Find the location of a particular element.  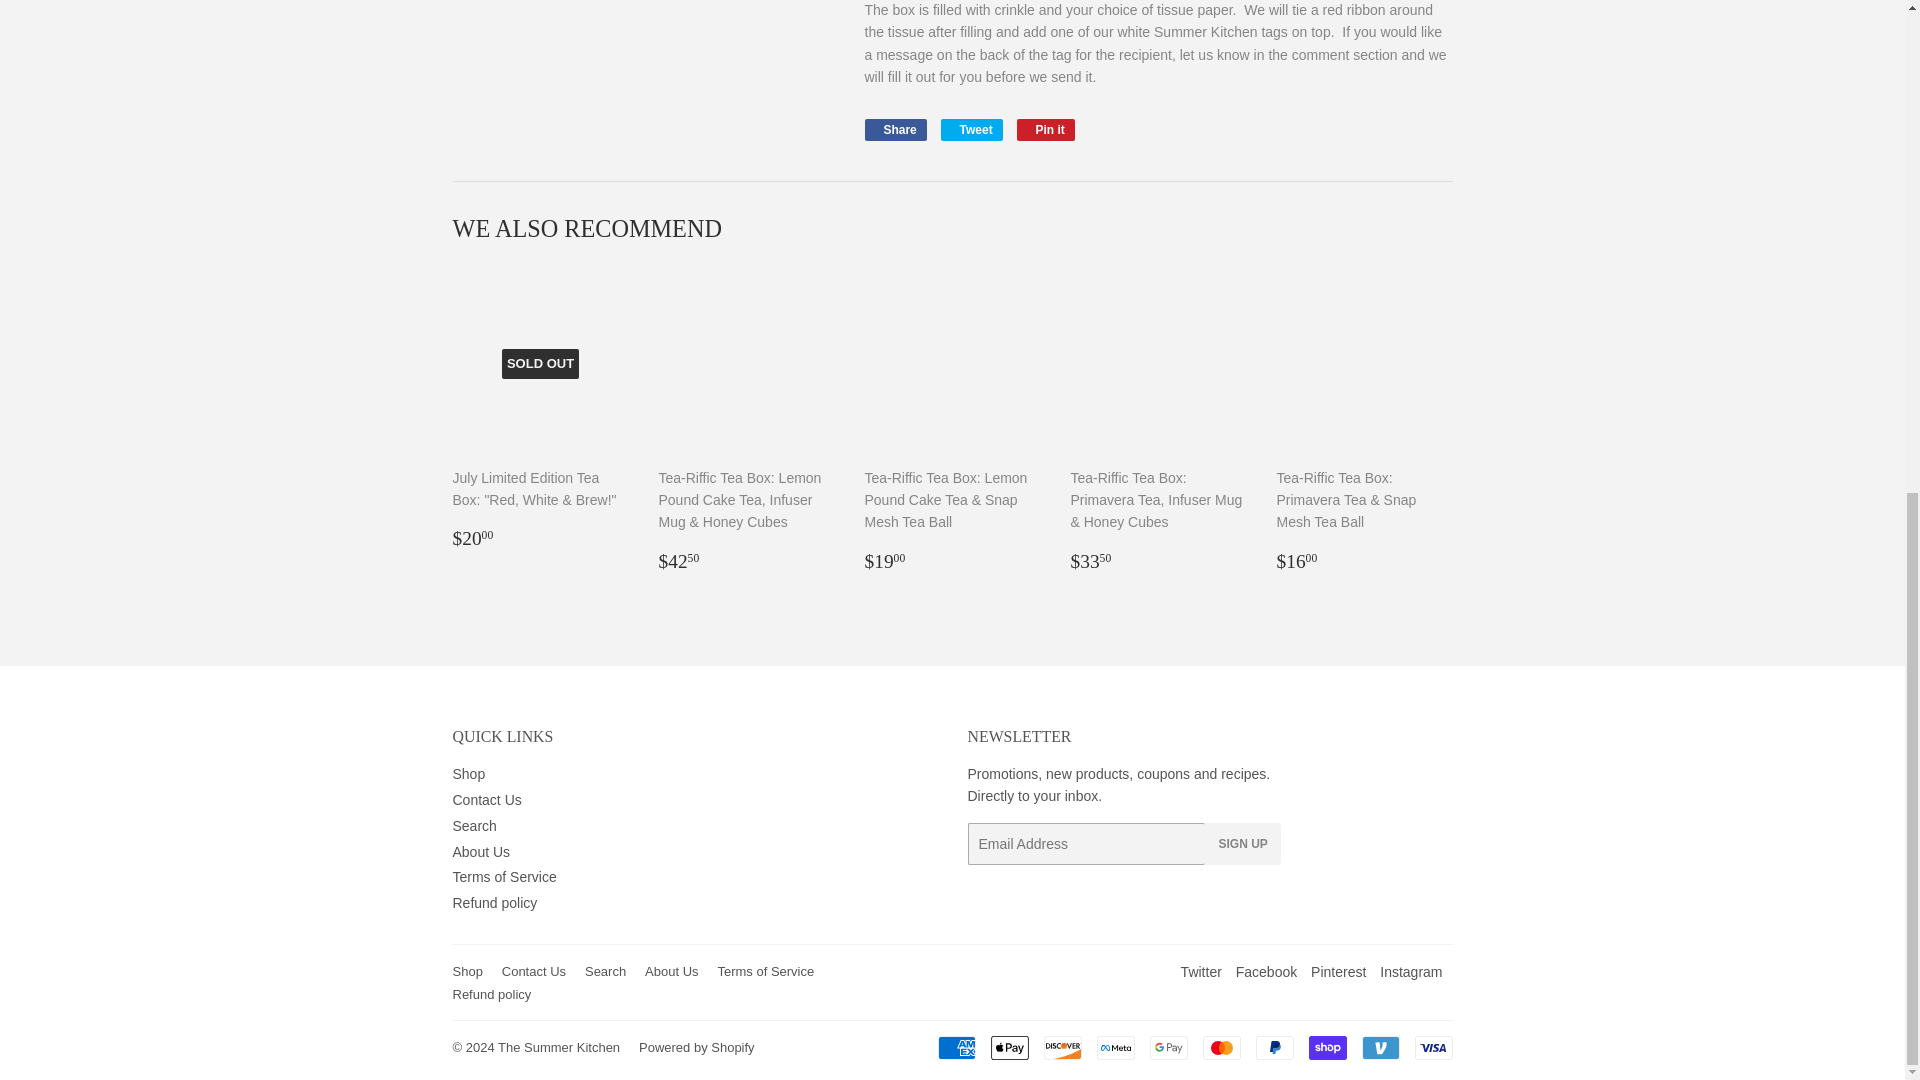

Pin on Pinterest is located at coordinates (1046, 130).